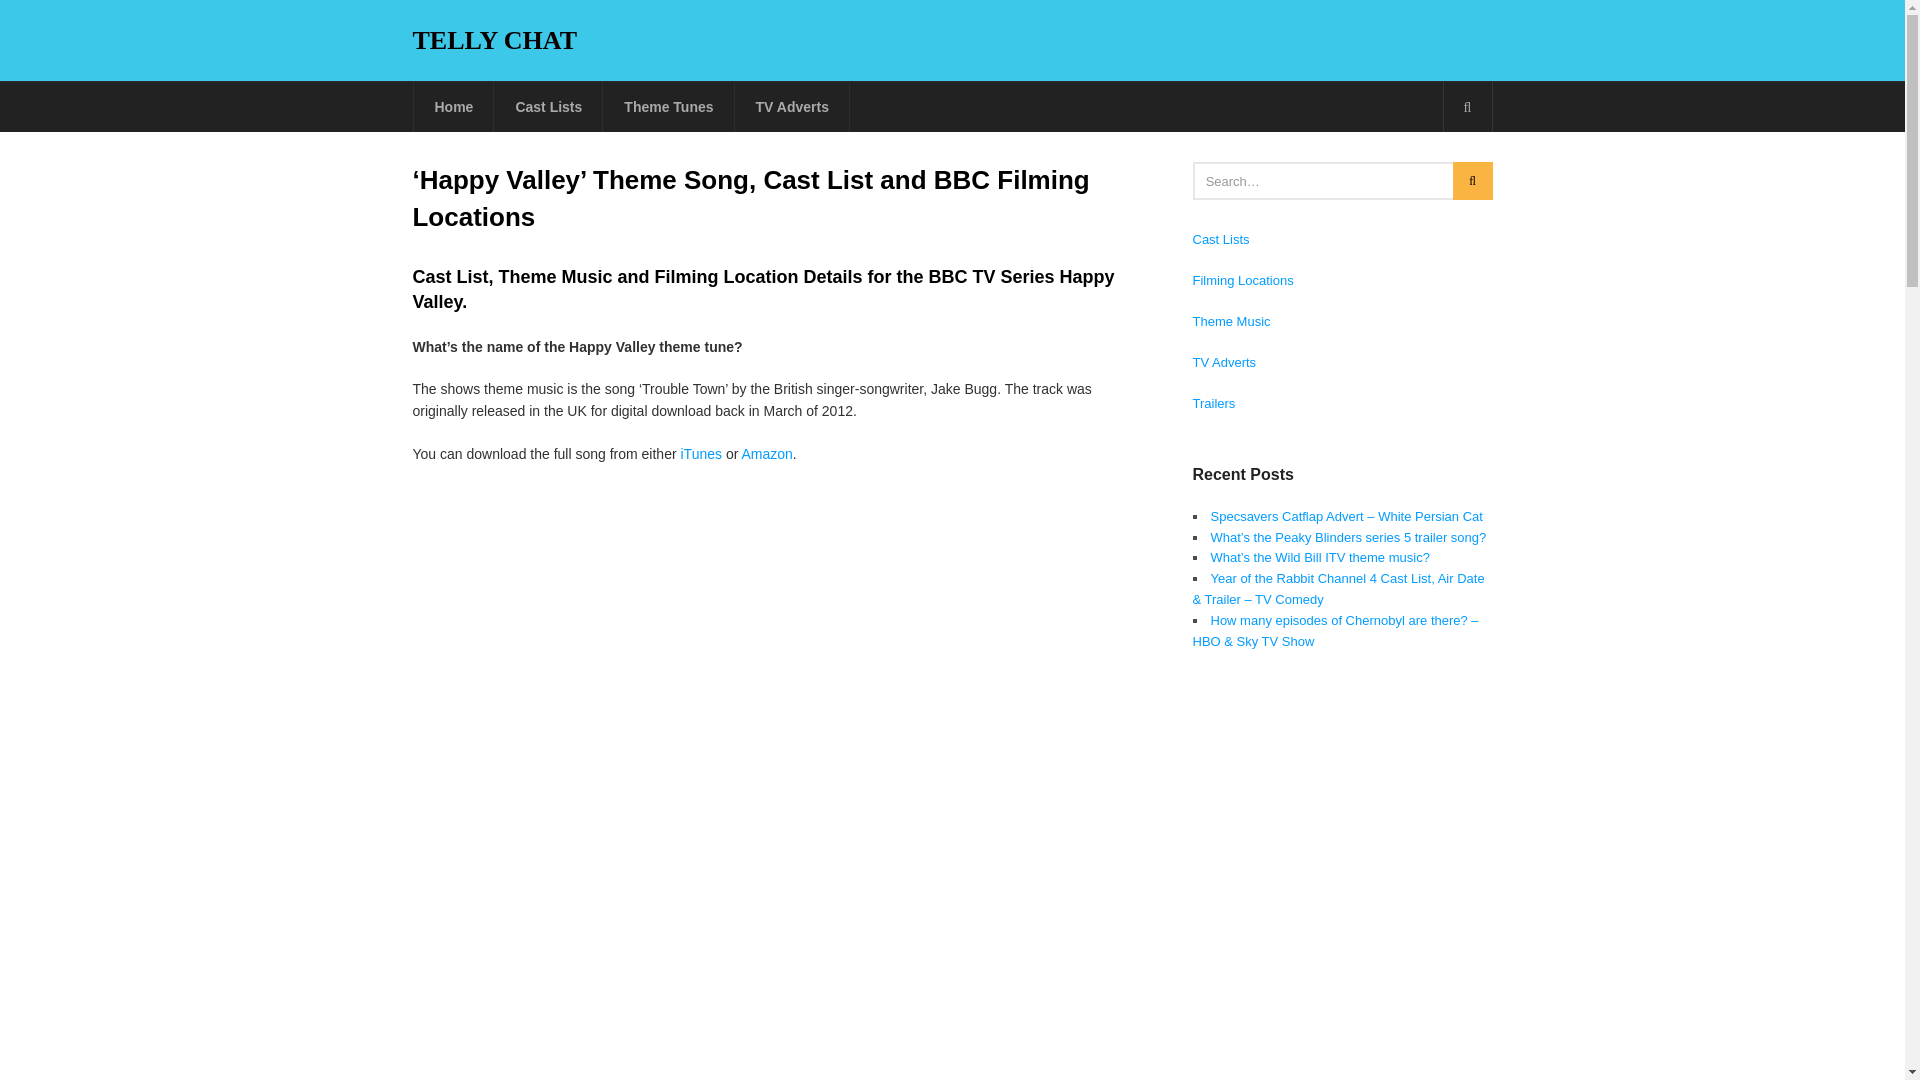  I want to click on iTunes, so click(700, 454).